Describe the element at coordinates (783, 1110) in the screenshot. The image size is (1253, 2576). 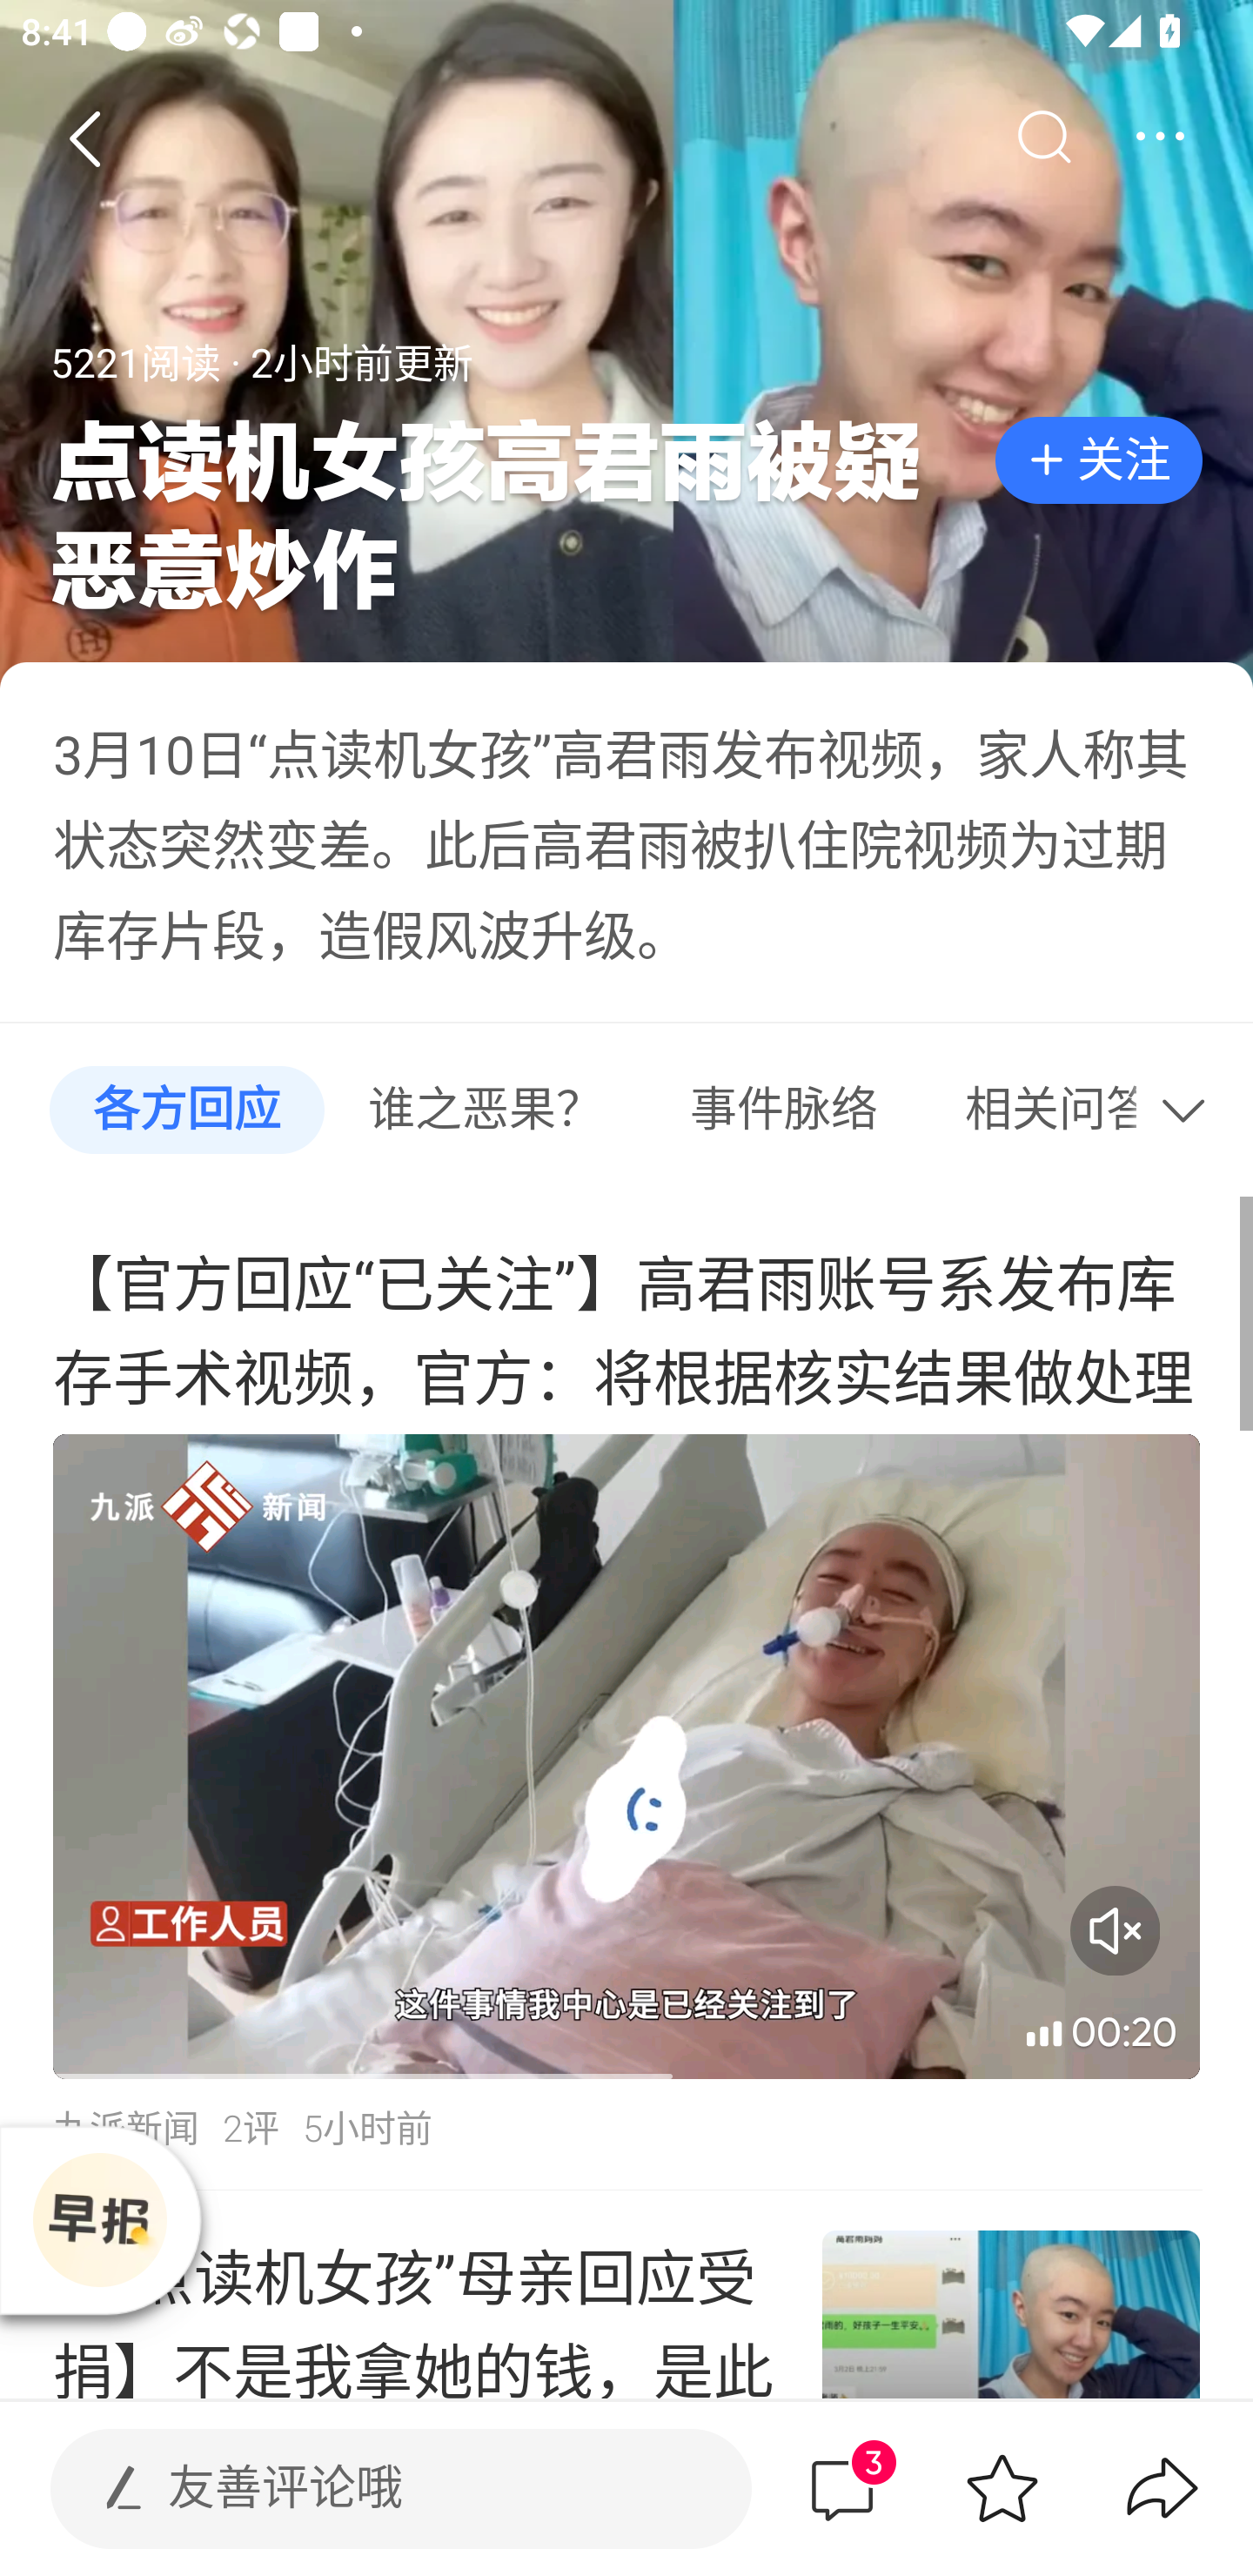
I see `事件脉络` at that location.